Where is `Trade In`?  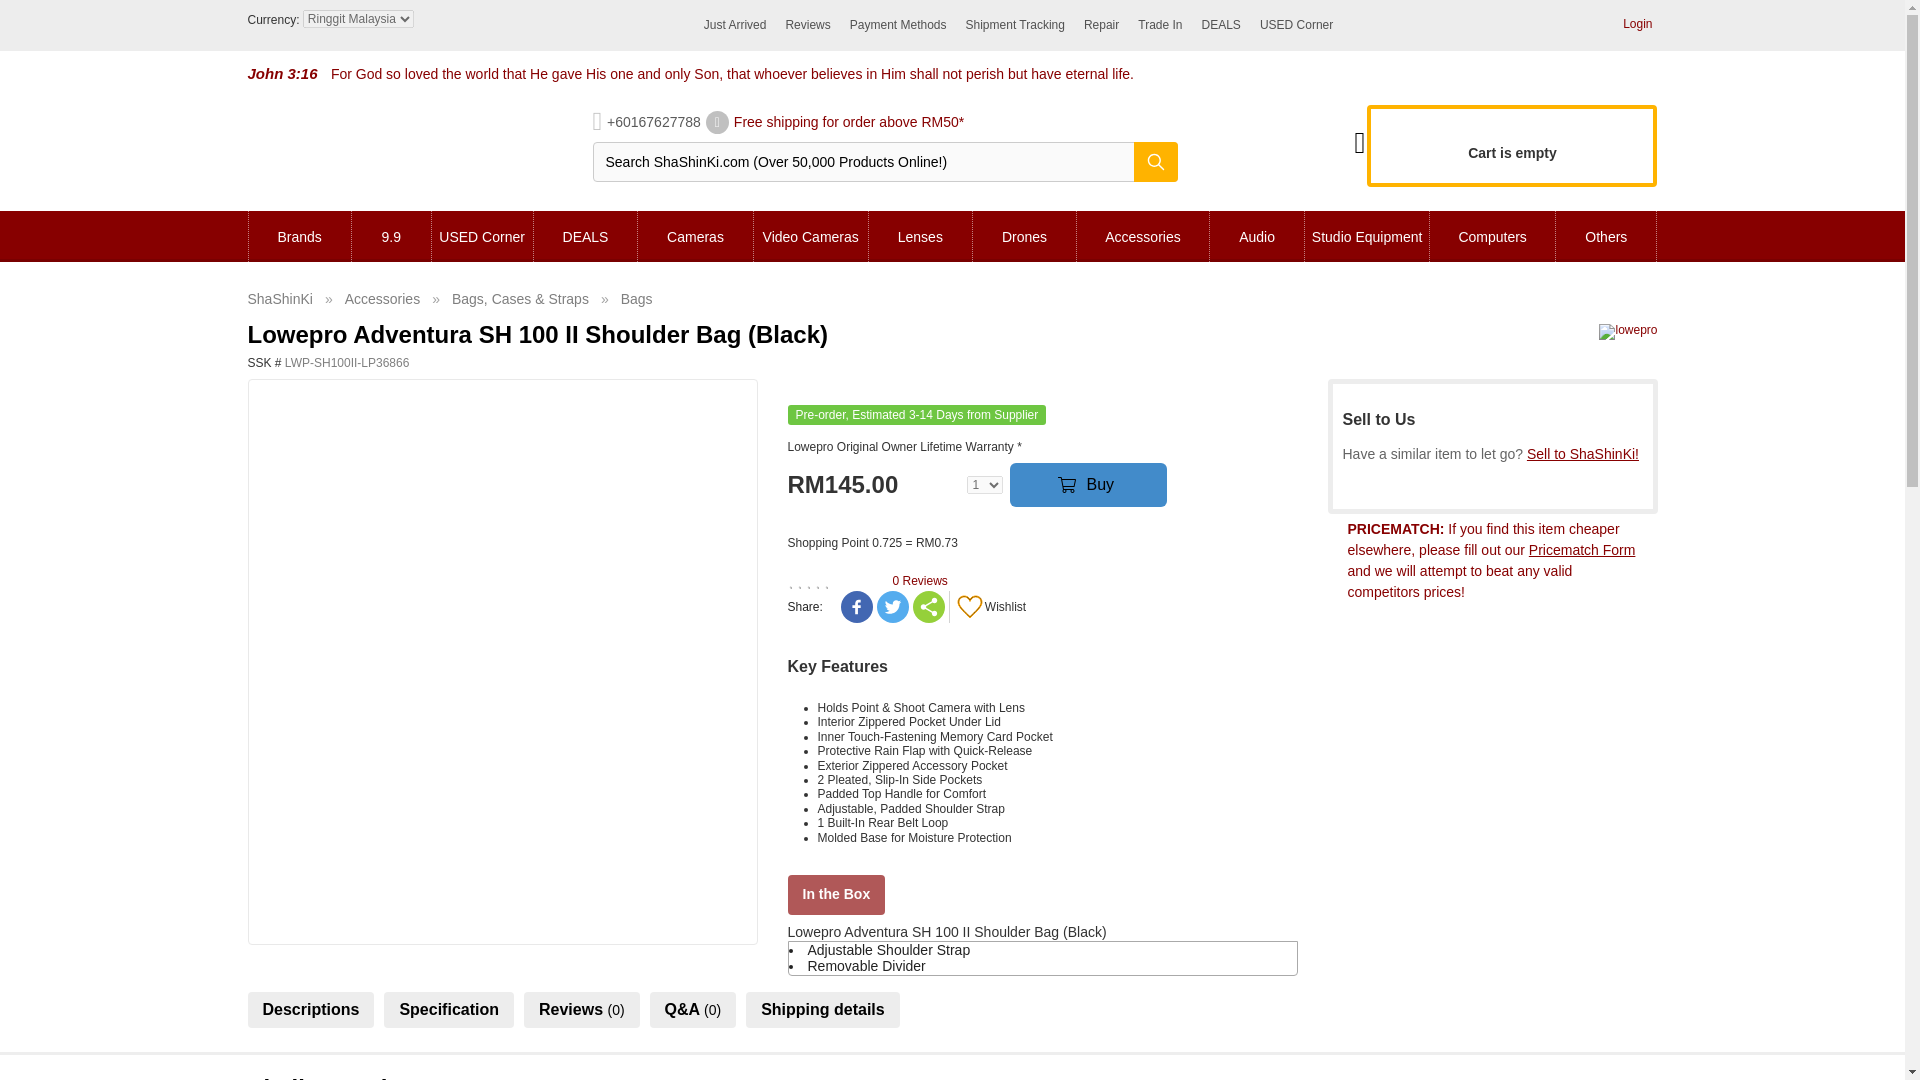 Trade In is located at coordinates (1160, 25).